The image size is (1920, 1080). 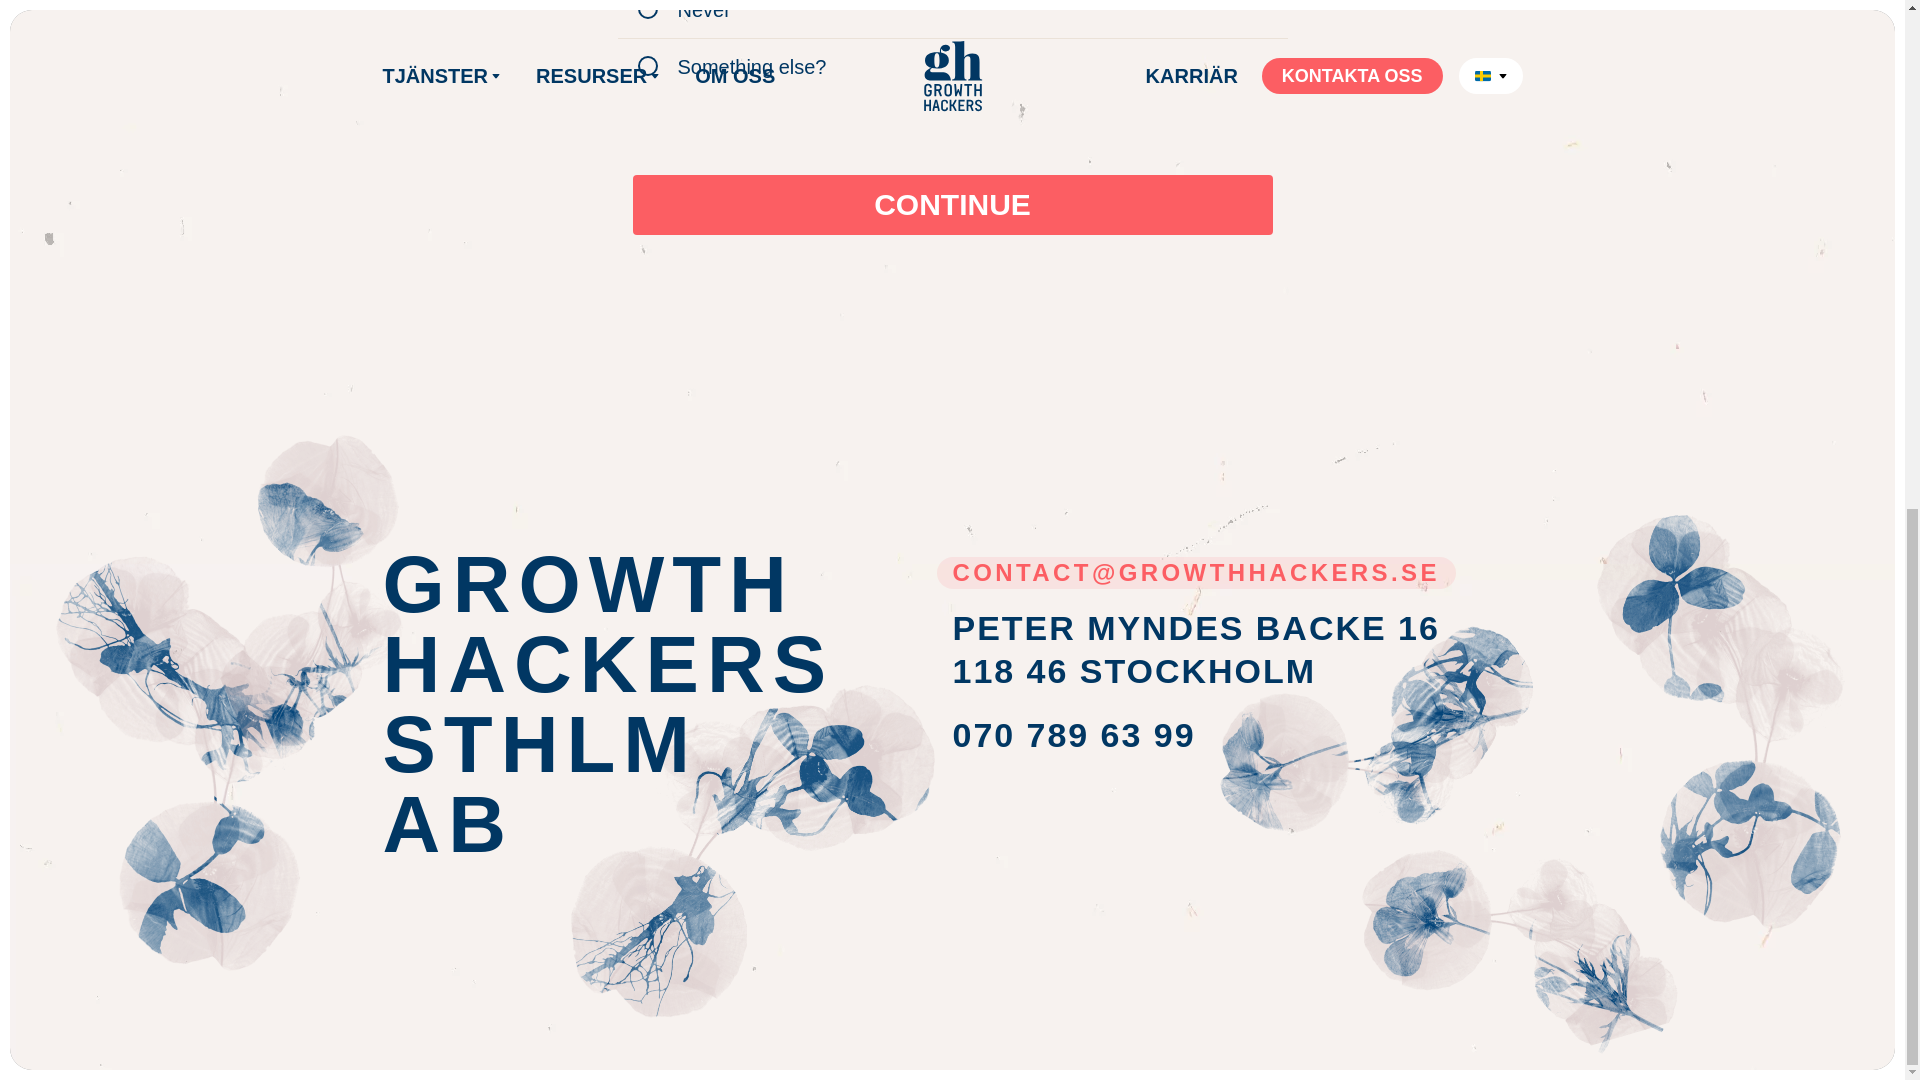 I want to click on 070 789 63 99, so click(x=1196, y=649).